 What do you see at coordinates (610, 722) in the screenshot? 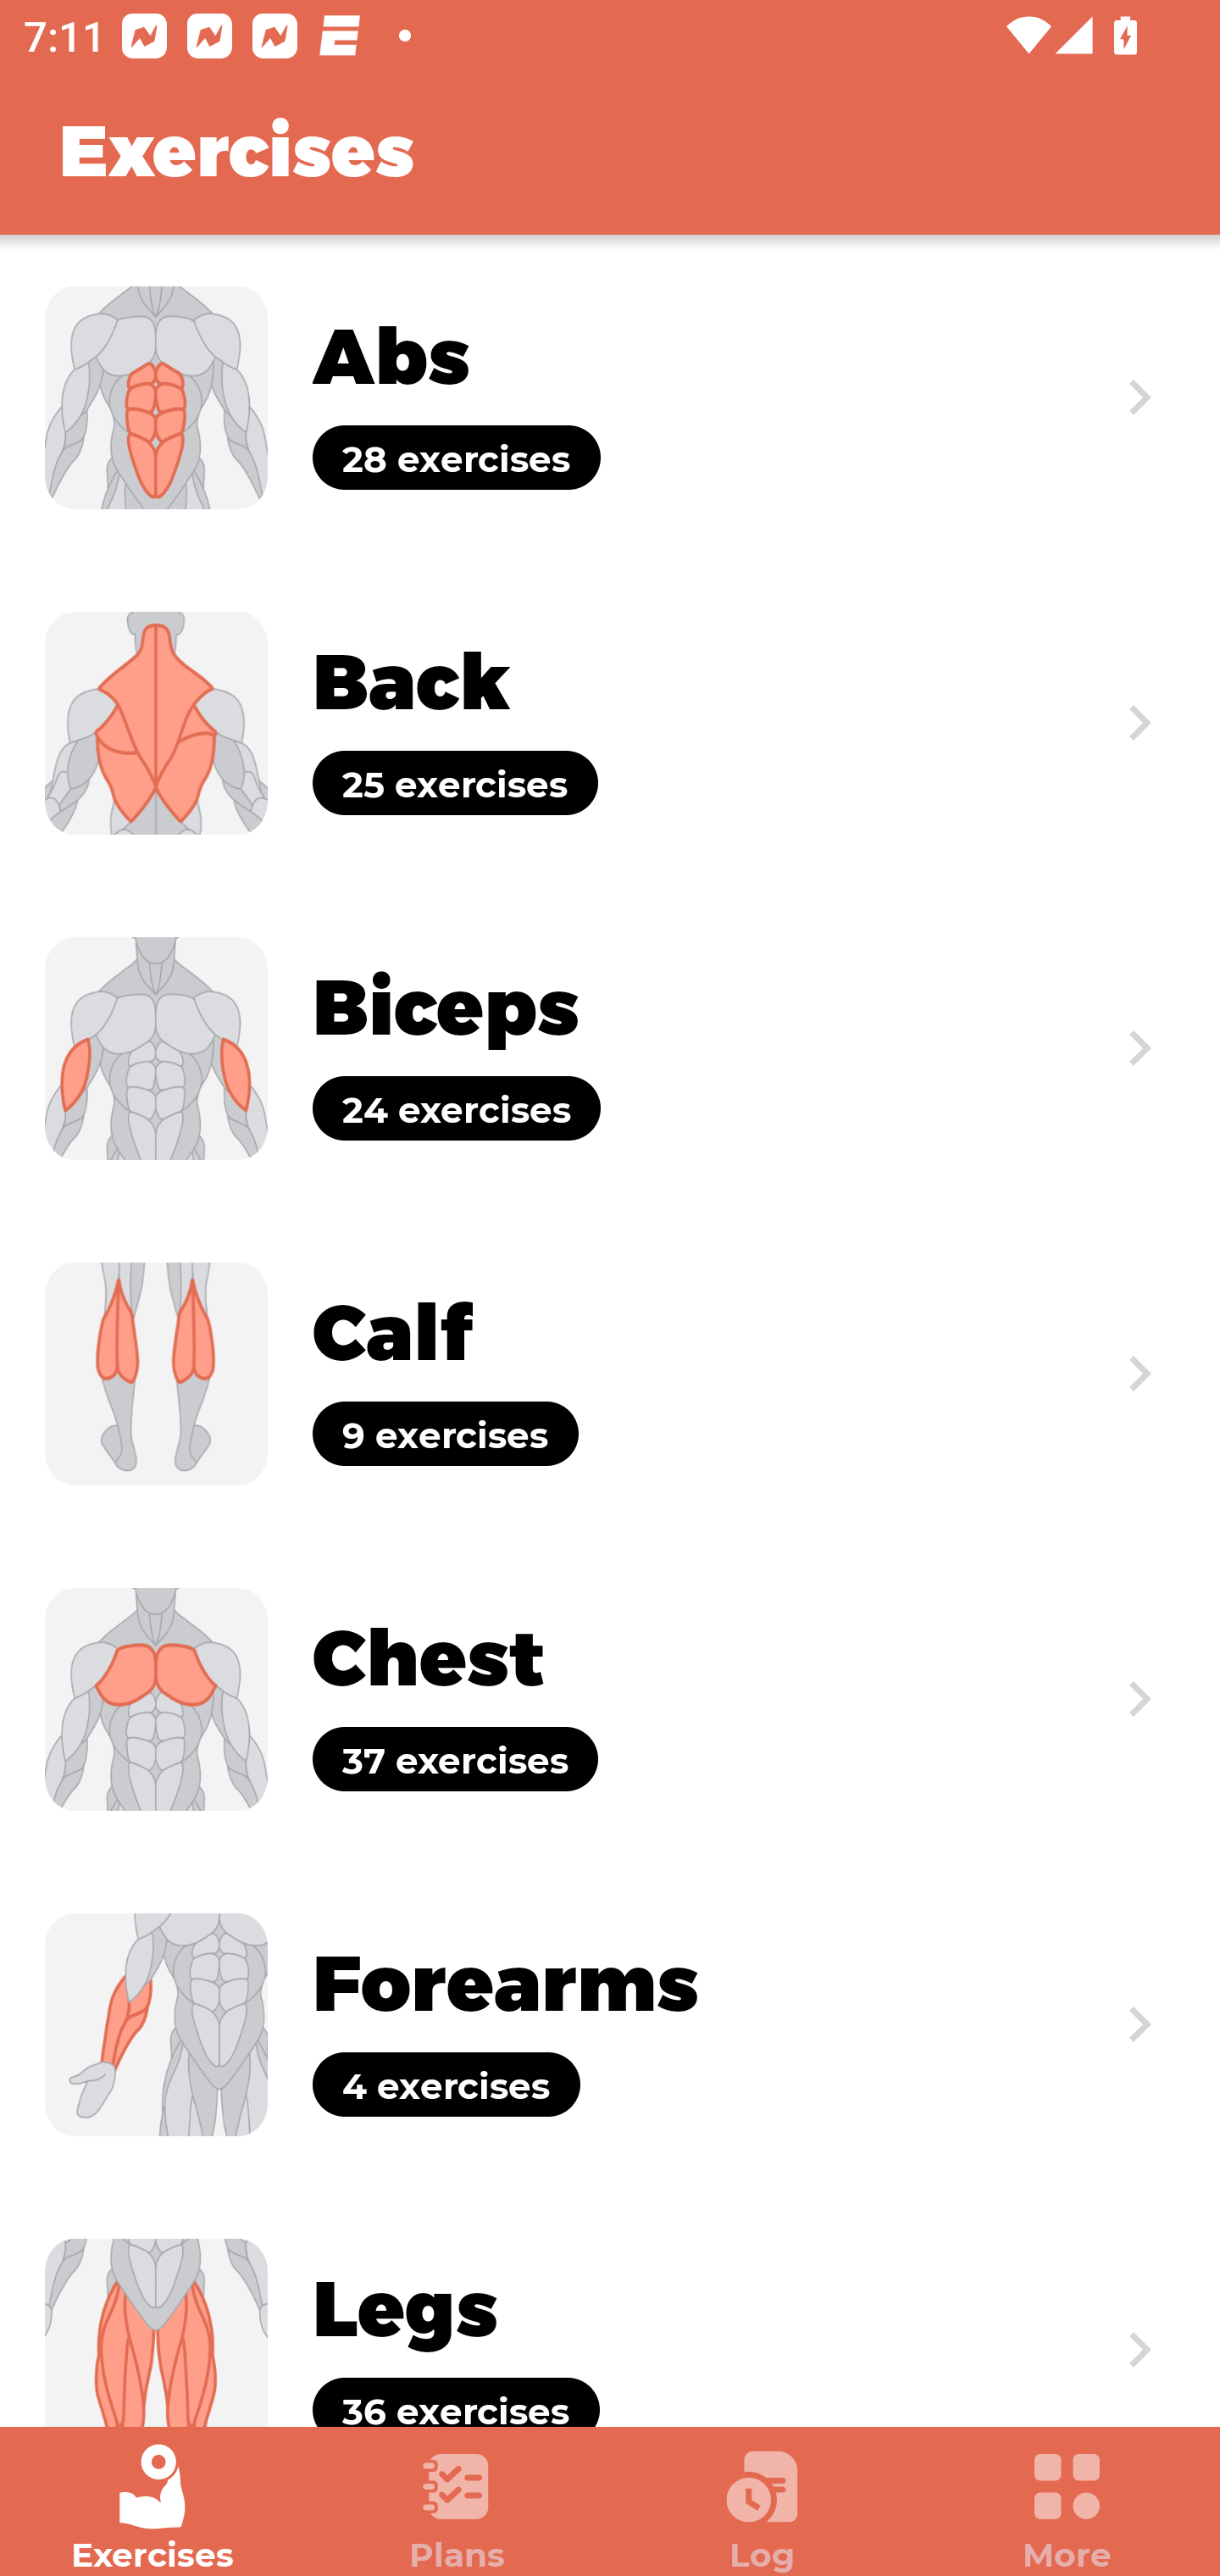
I see `Exercise Back 25 exercises` at bounding box center [610, 722].